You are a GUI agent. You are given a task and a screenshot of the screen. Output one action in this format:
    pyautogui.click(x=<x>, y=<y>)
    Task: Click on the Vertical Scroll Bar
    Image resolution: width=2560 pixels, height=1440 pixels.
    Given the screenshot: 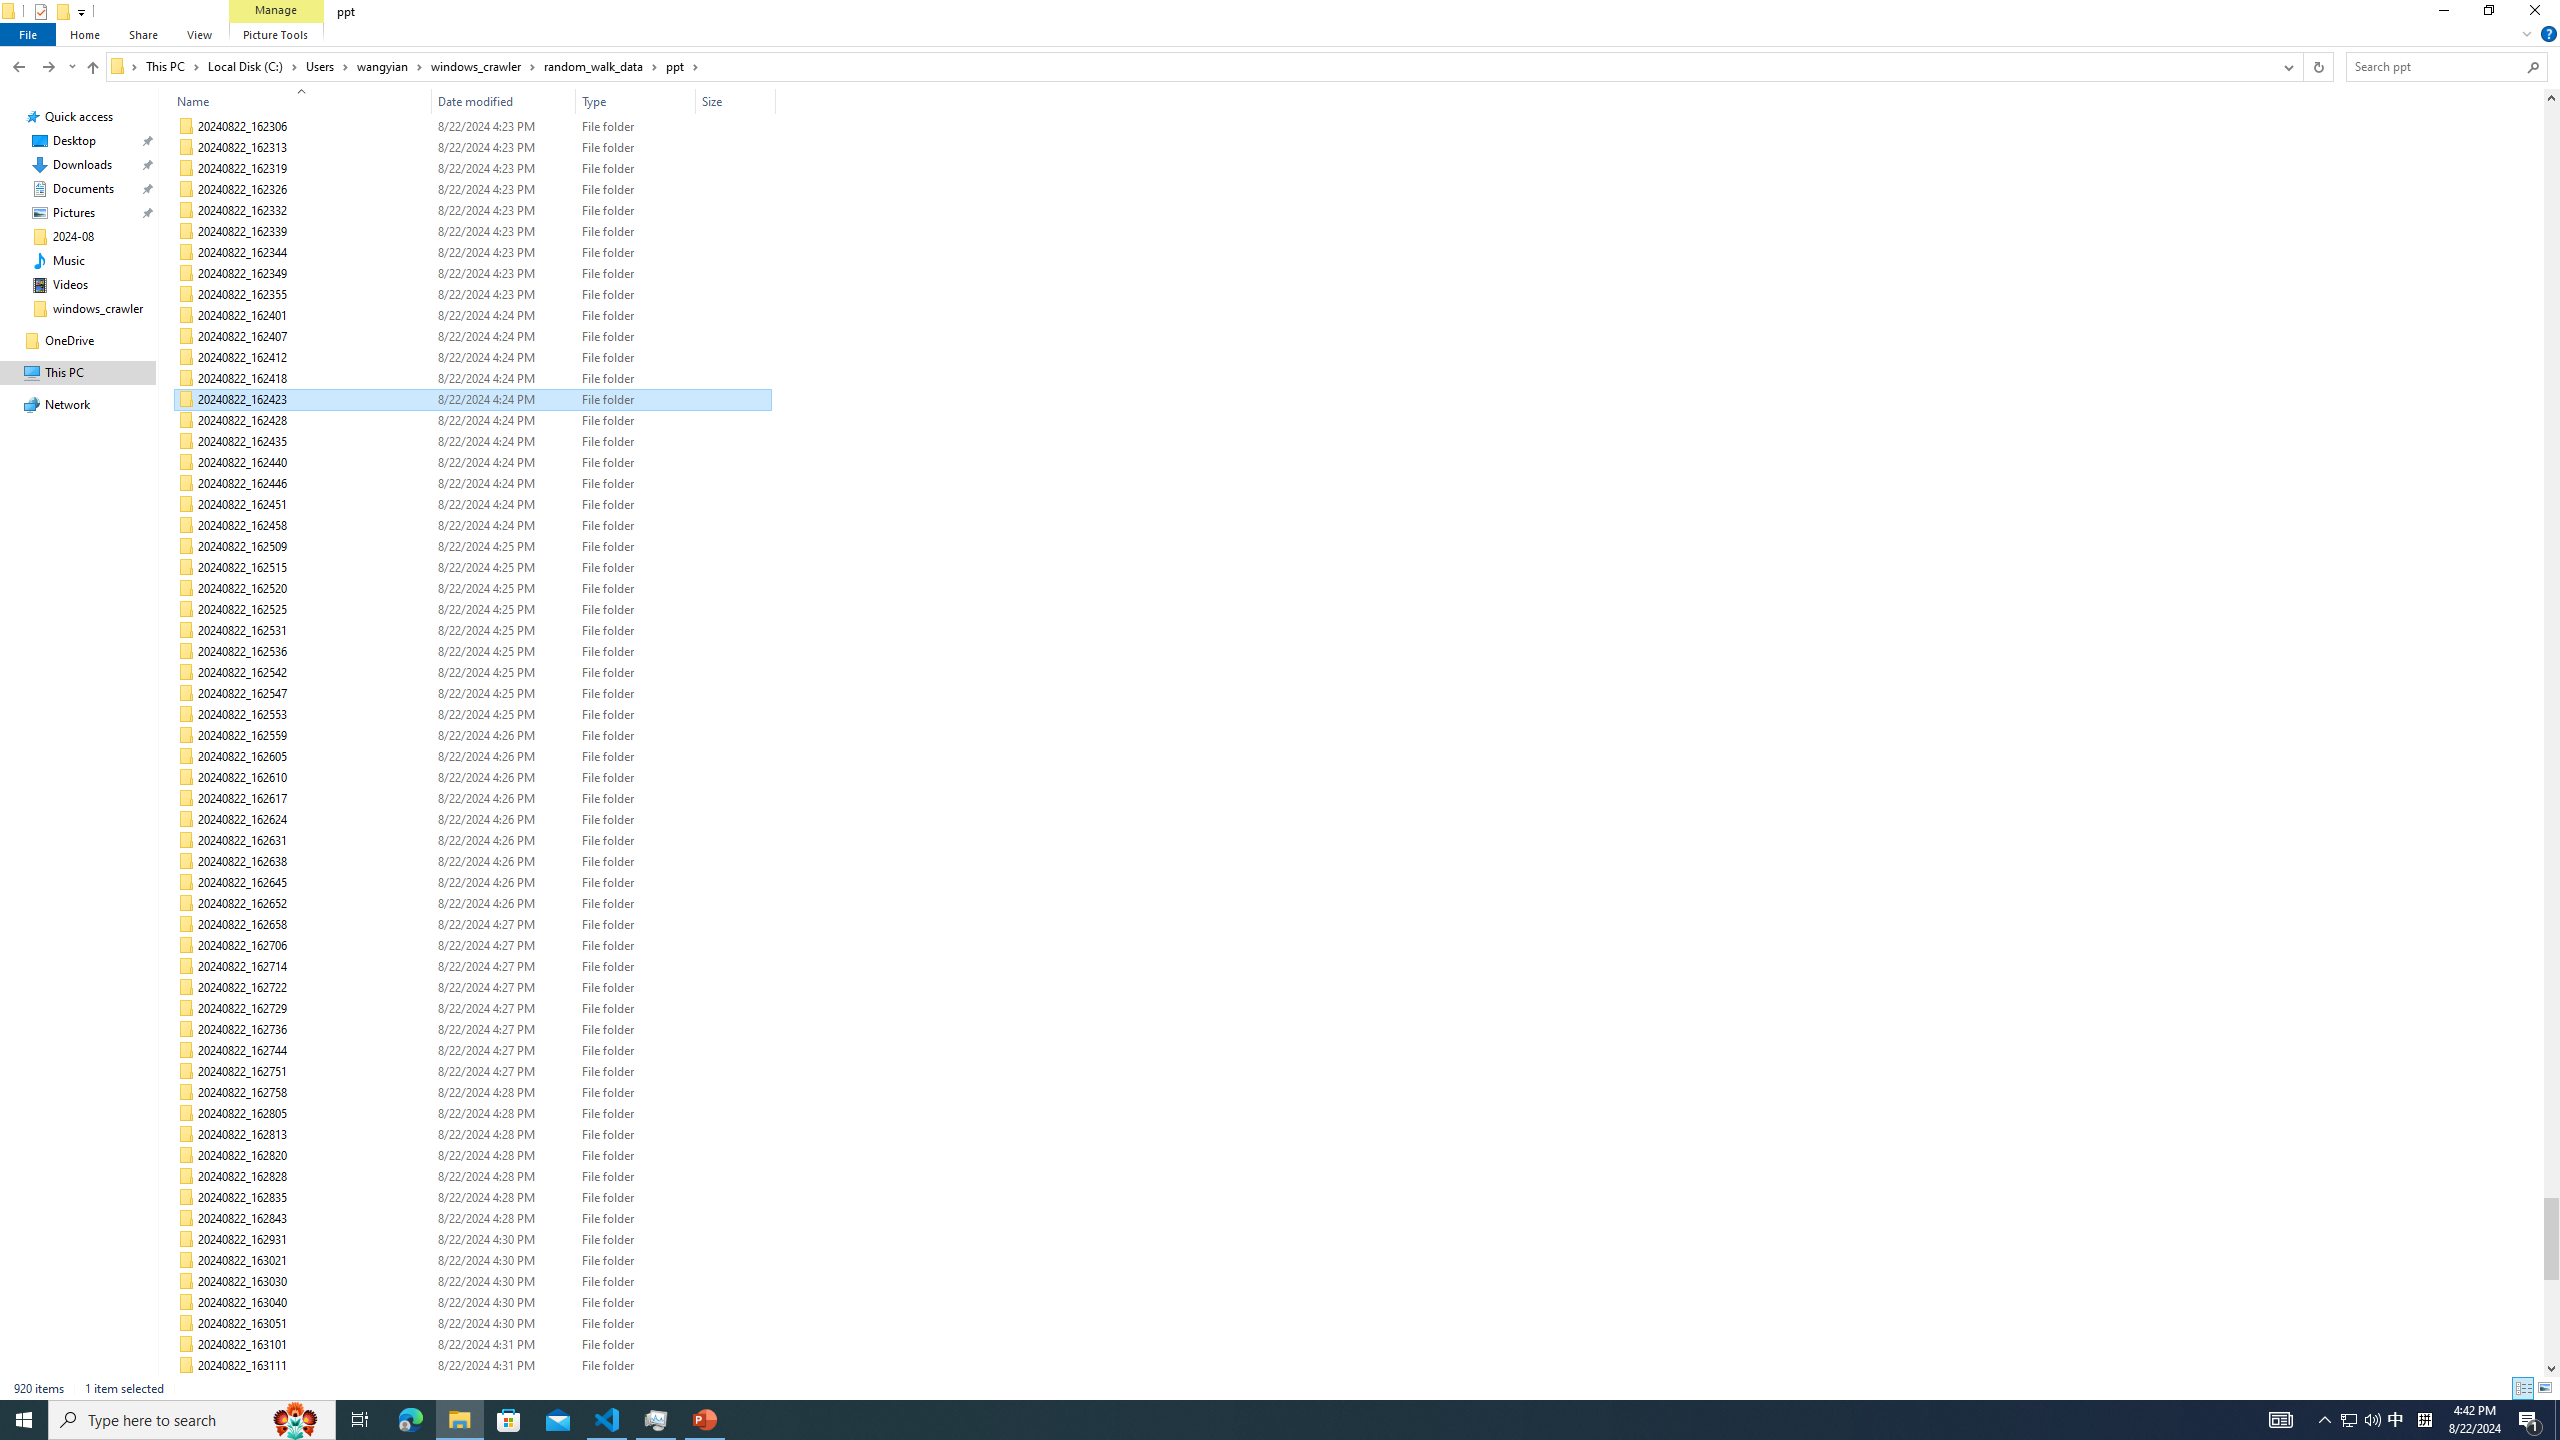 What is the action you would take?
    pyautogui.click(x=2551, y=732)
    